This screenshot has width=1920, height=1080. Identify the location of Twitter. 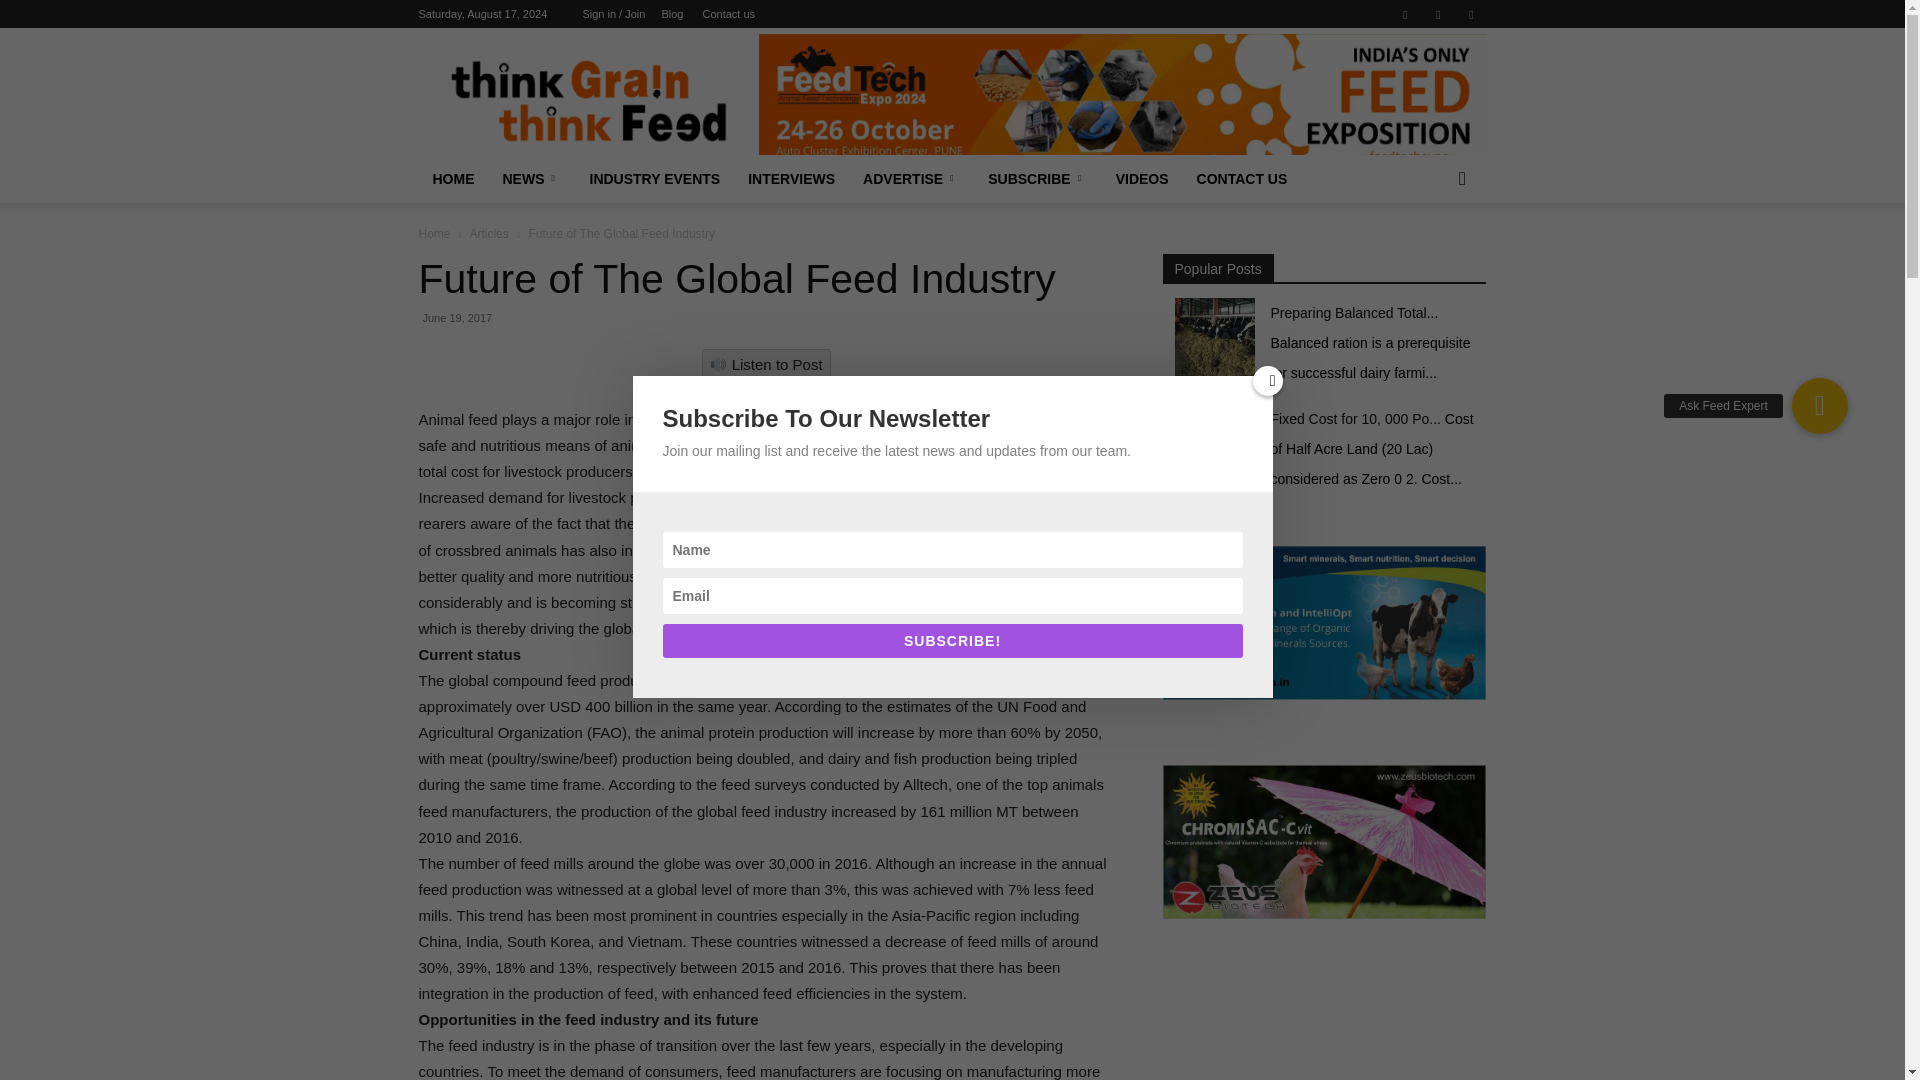
(1470, 14).